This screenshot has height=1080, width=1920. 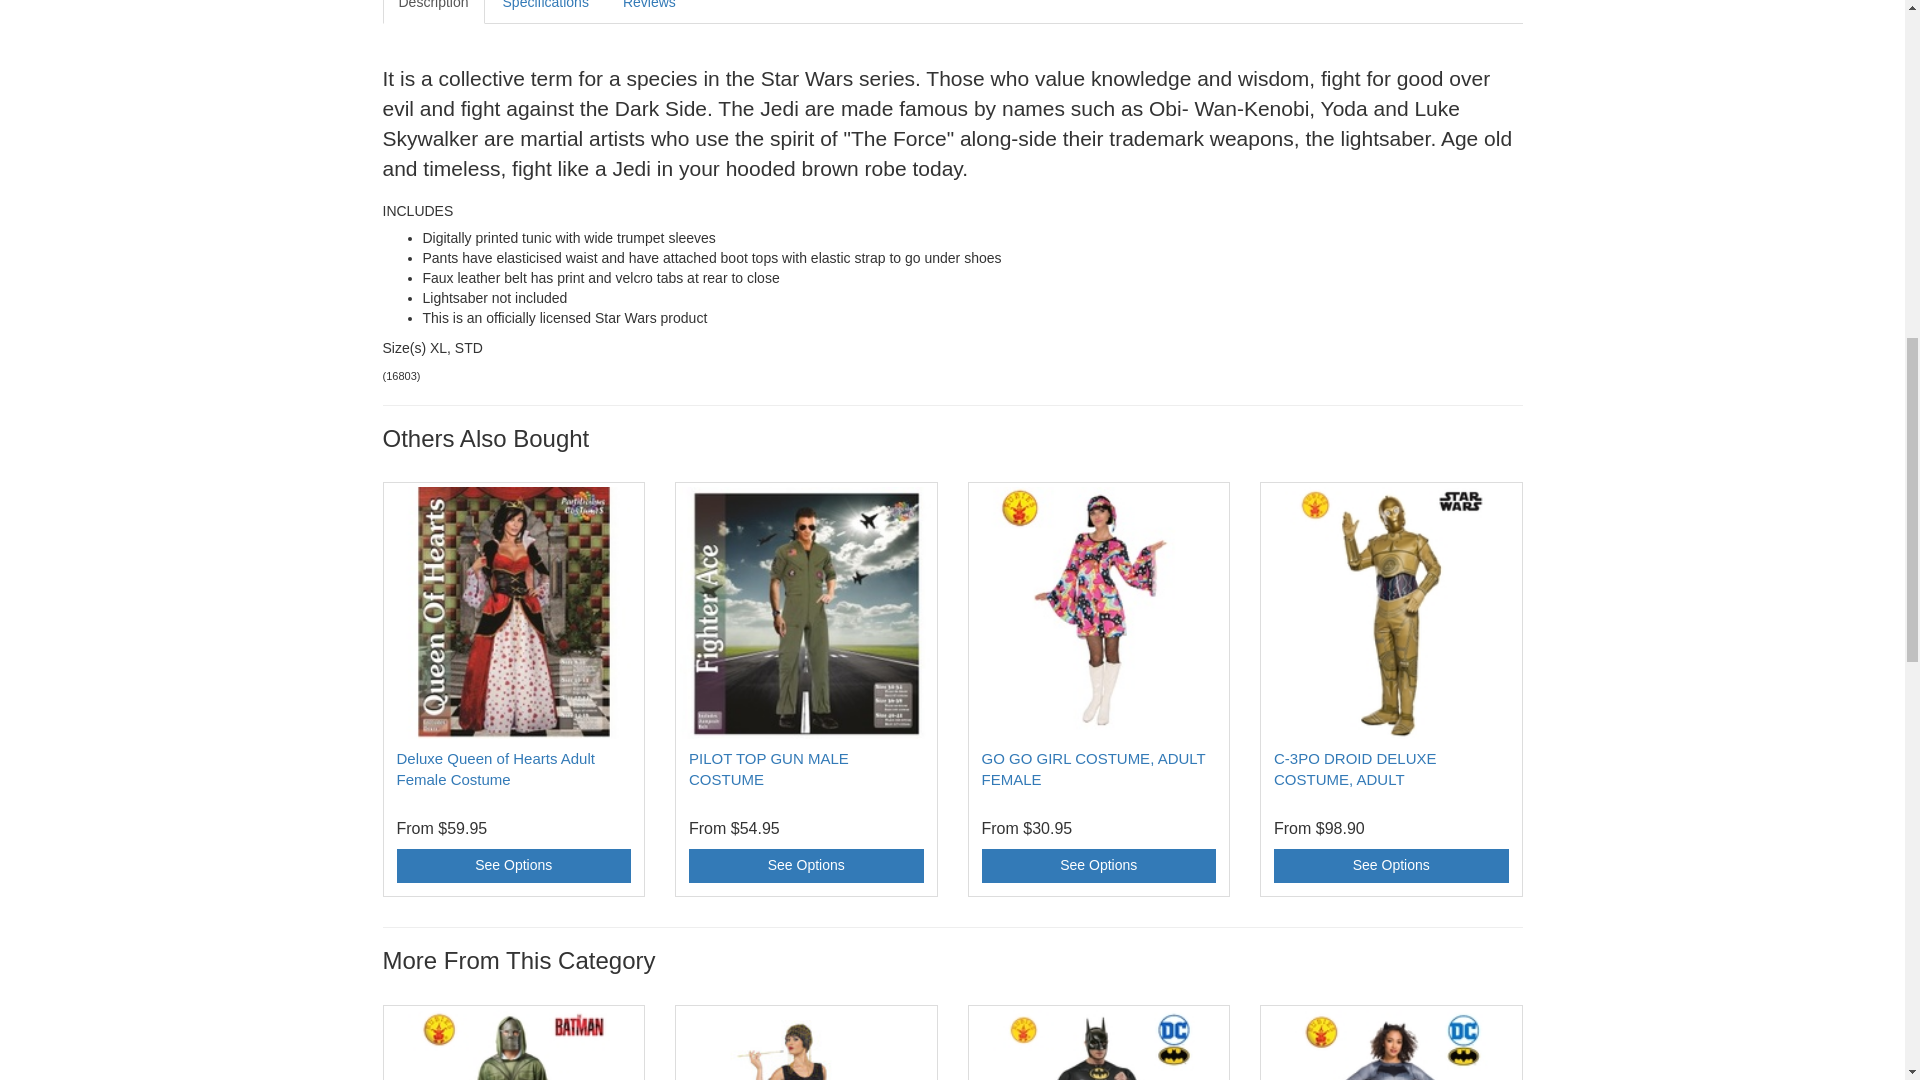 I want to click on Buying Options, so click(x=806, y=866).